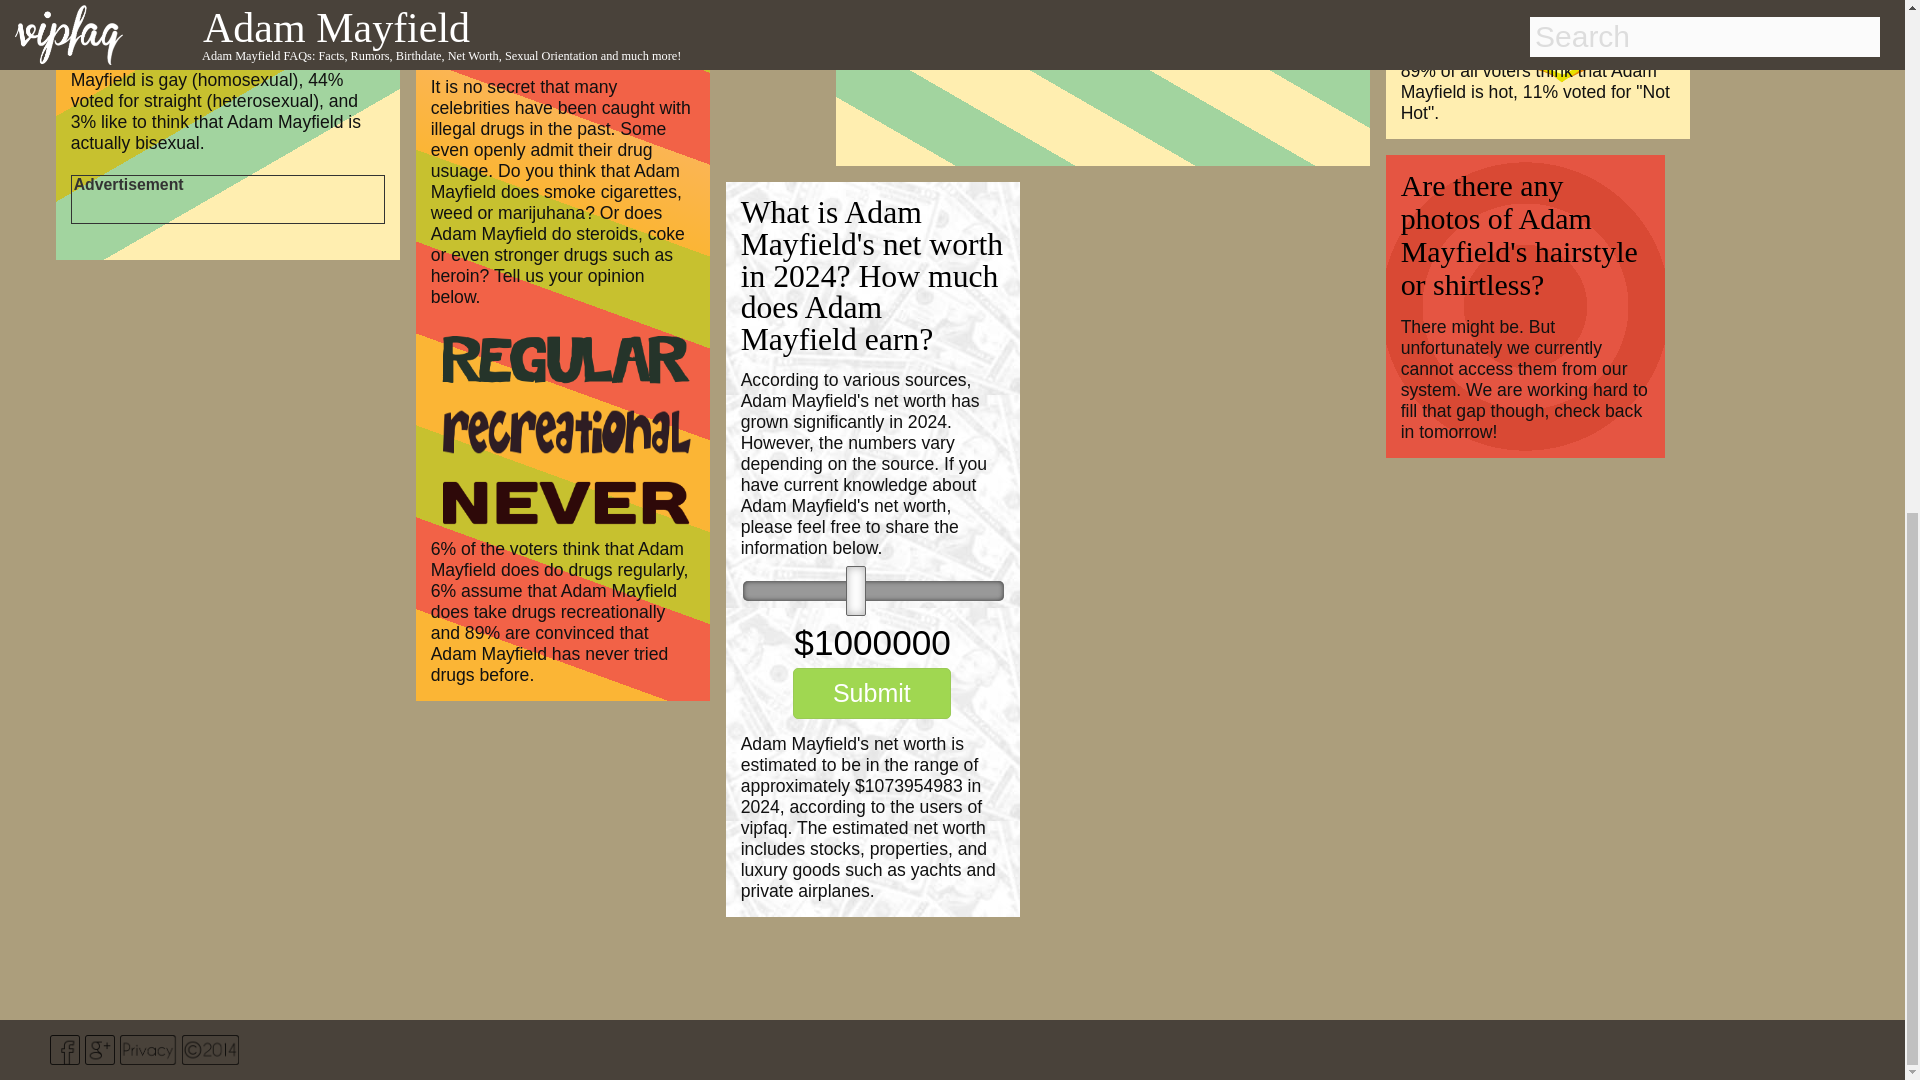  I want to click on 6, so click(874, 590).